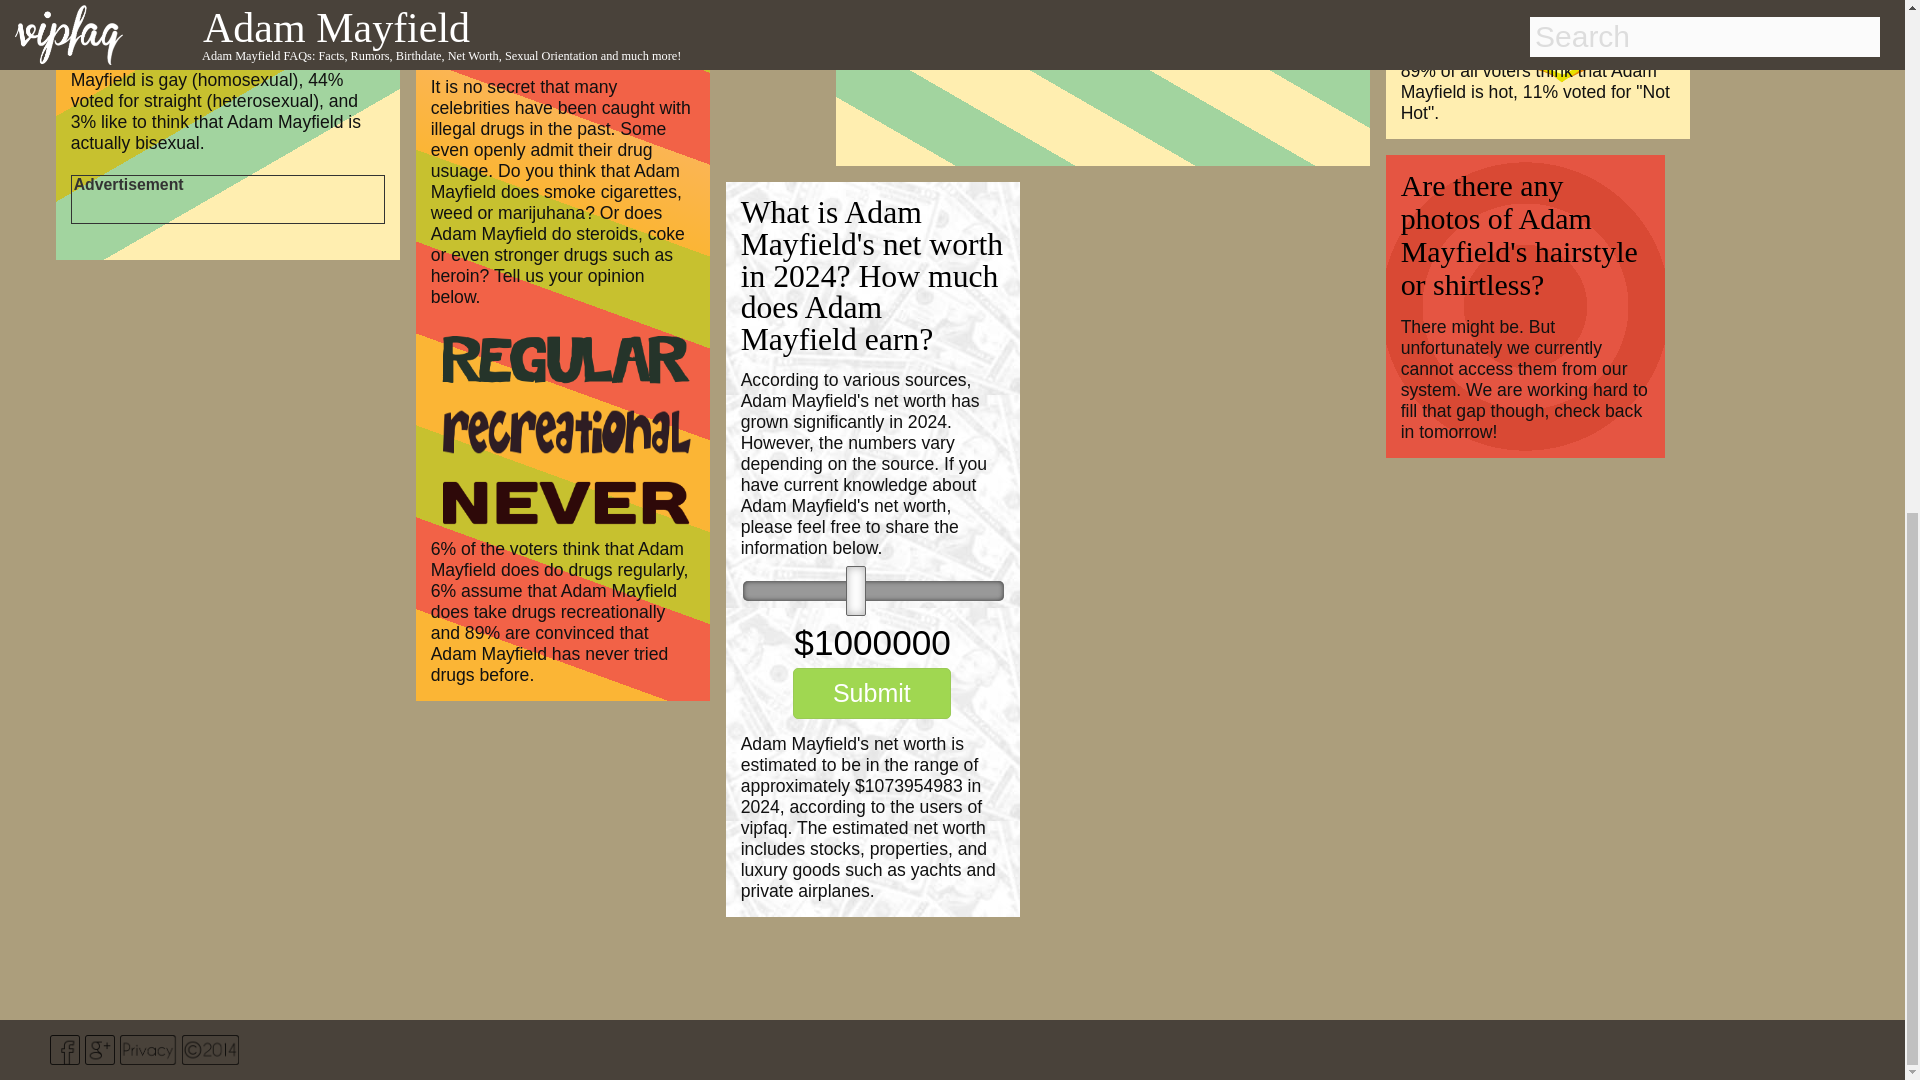  I want to click on 6, so click(874, 590).